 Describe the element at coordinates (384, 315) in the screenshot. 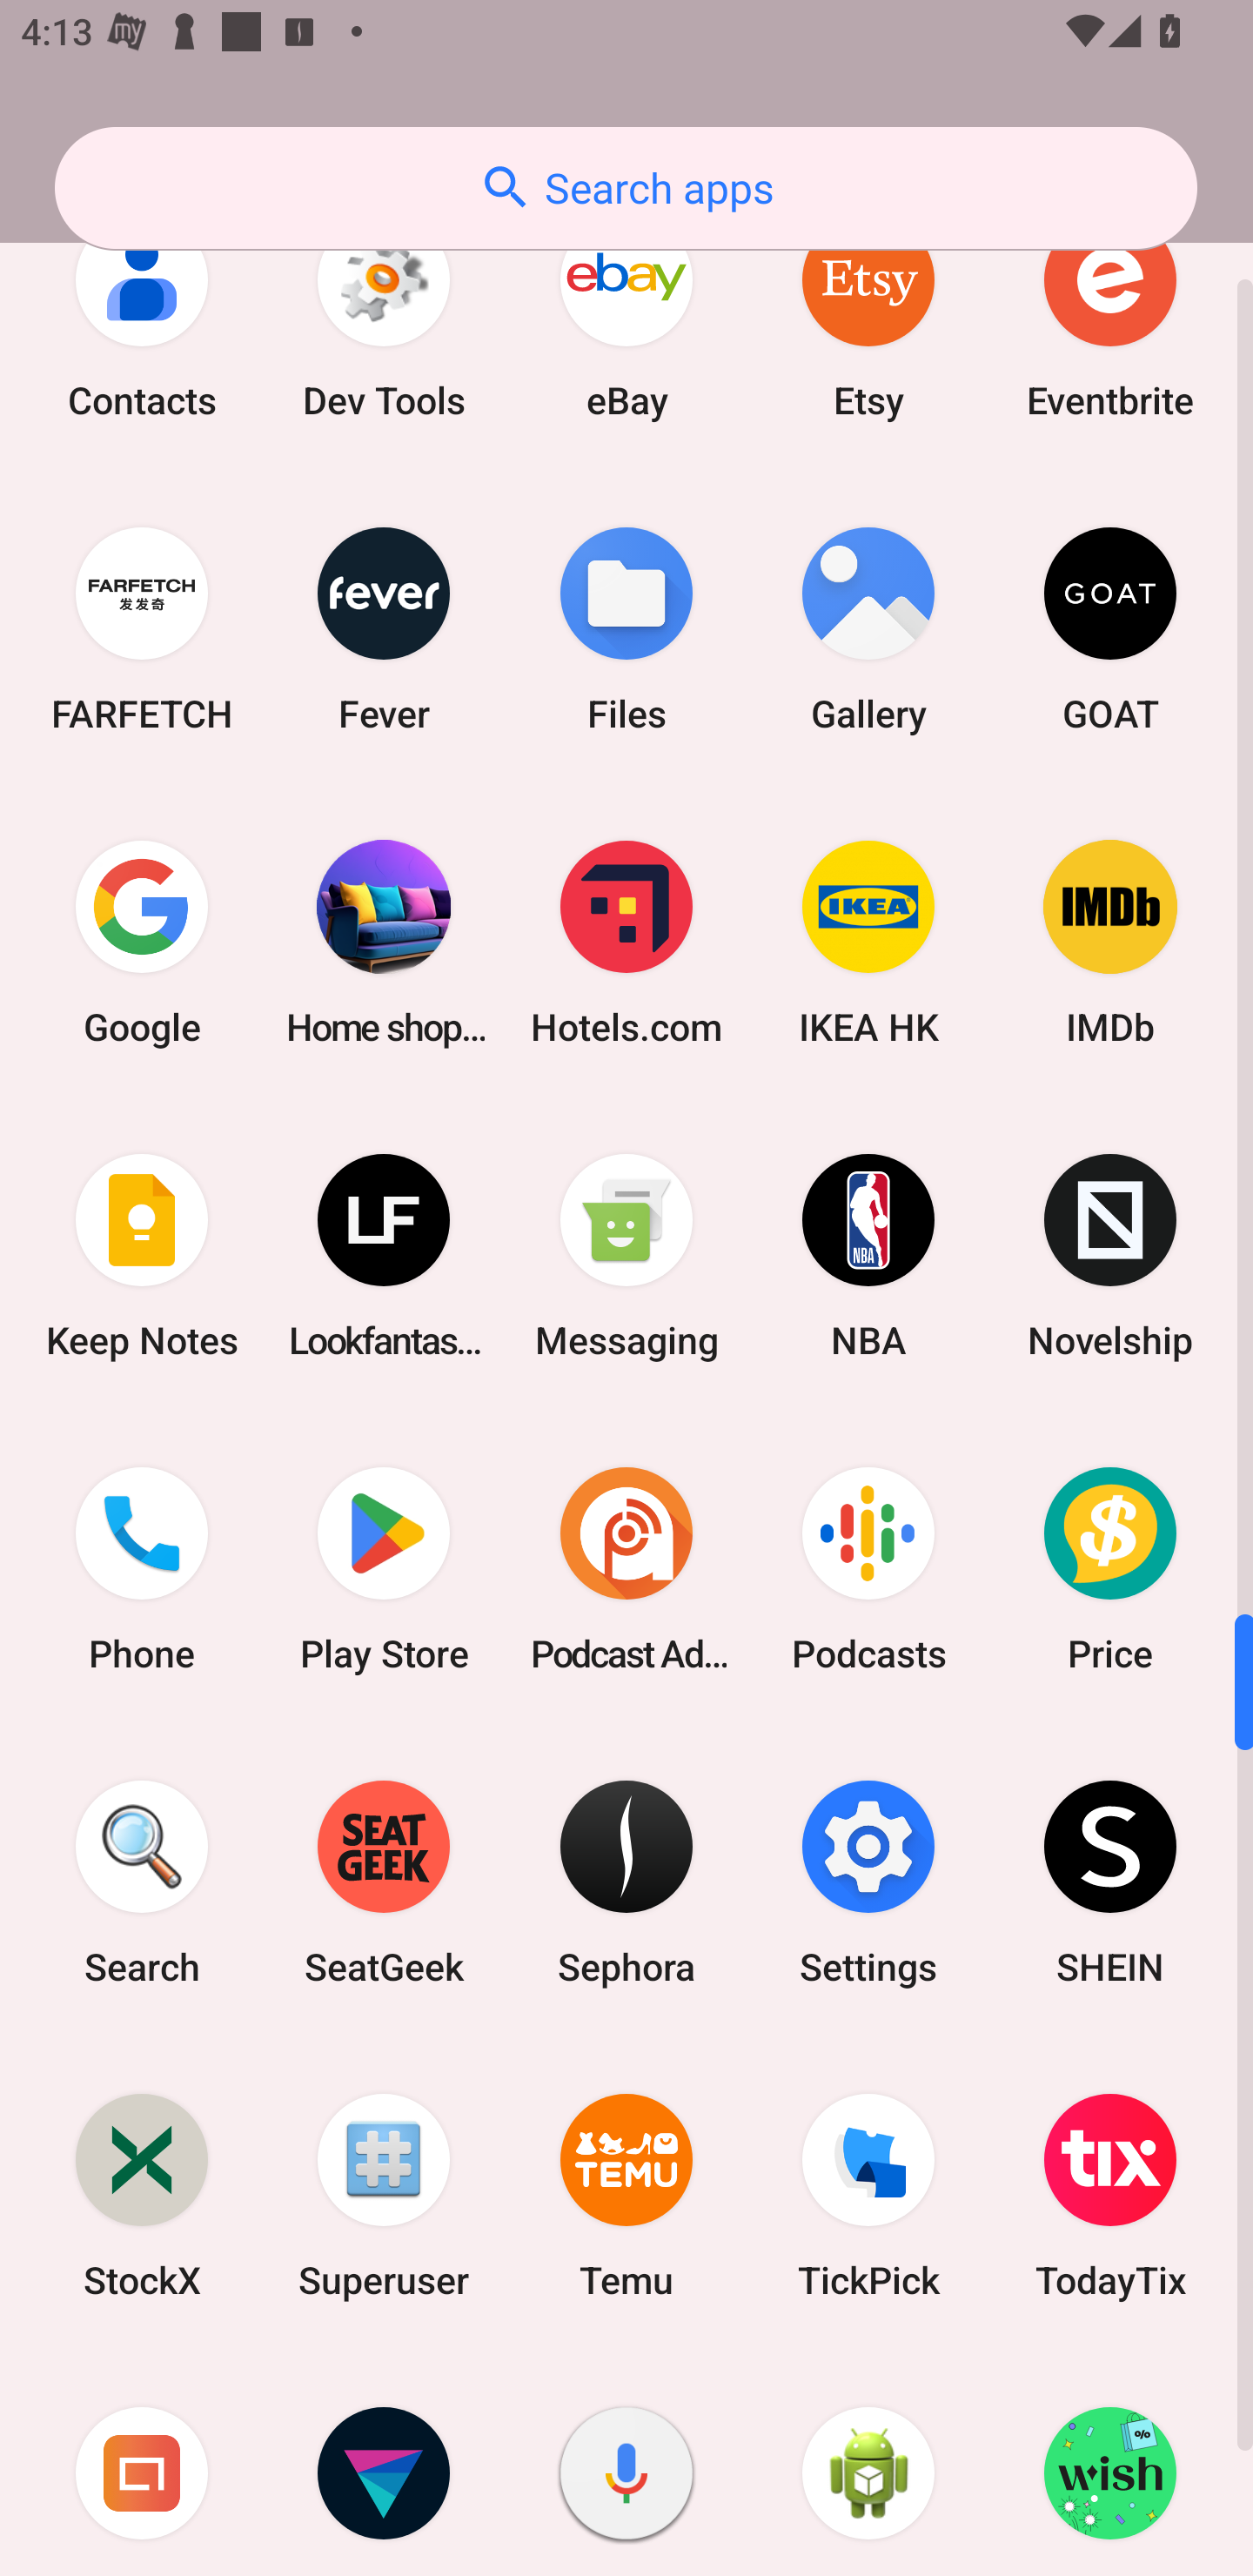

I see `Dev Tools` at that location.